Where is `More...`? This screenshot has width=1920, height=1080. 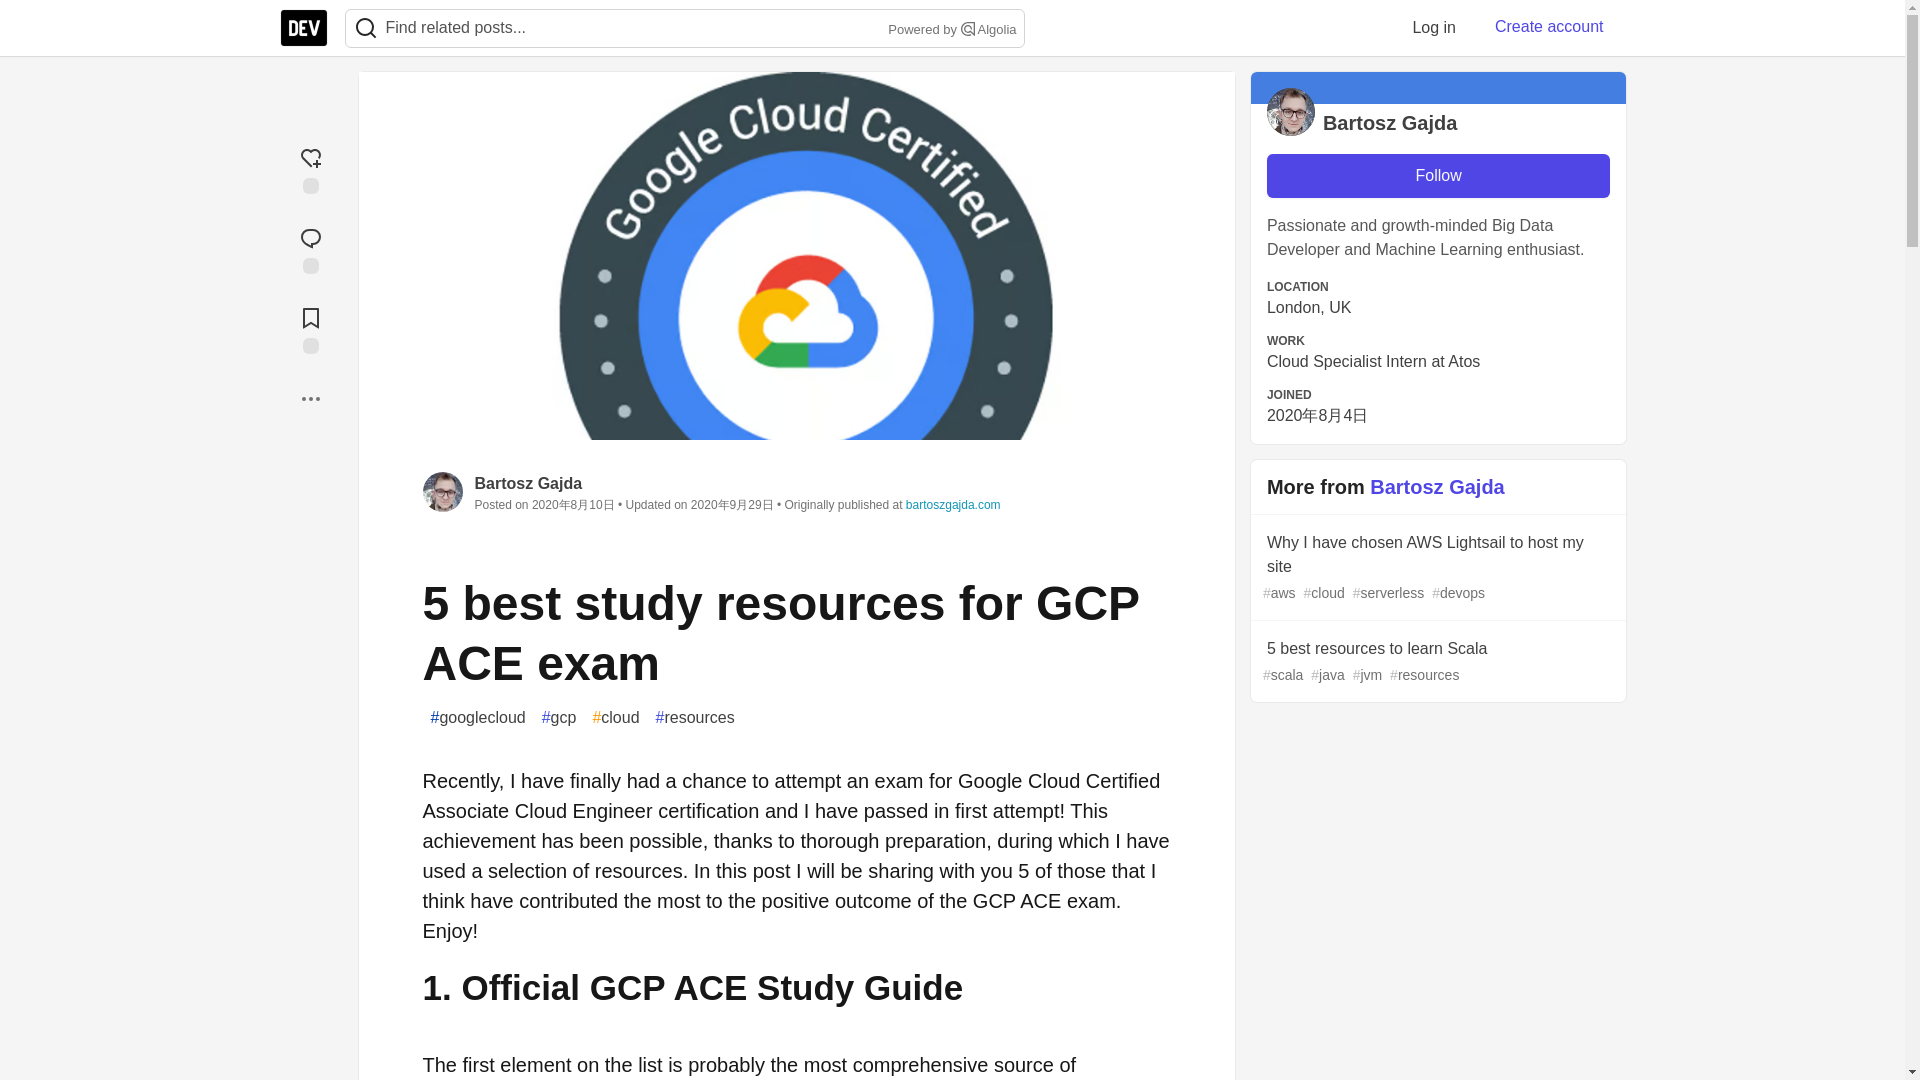
More... is located at coordinates (310, 398).